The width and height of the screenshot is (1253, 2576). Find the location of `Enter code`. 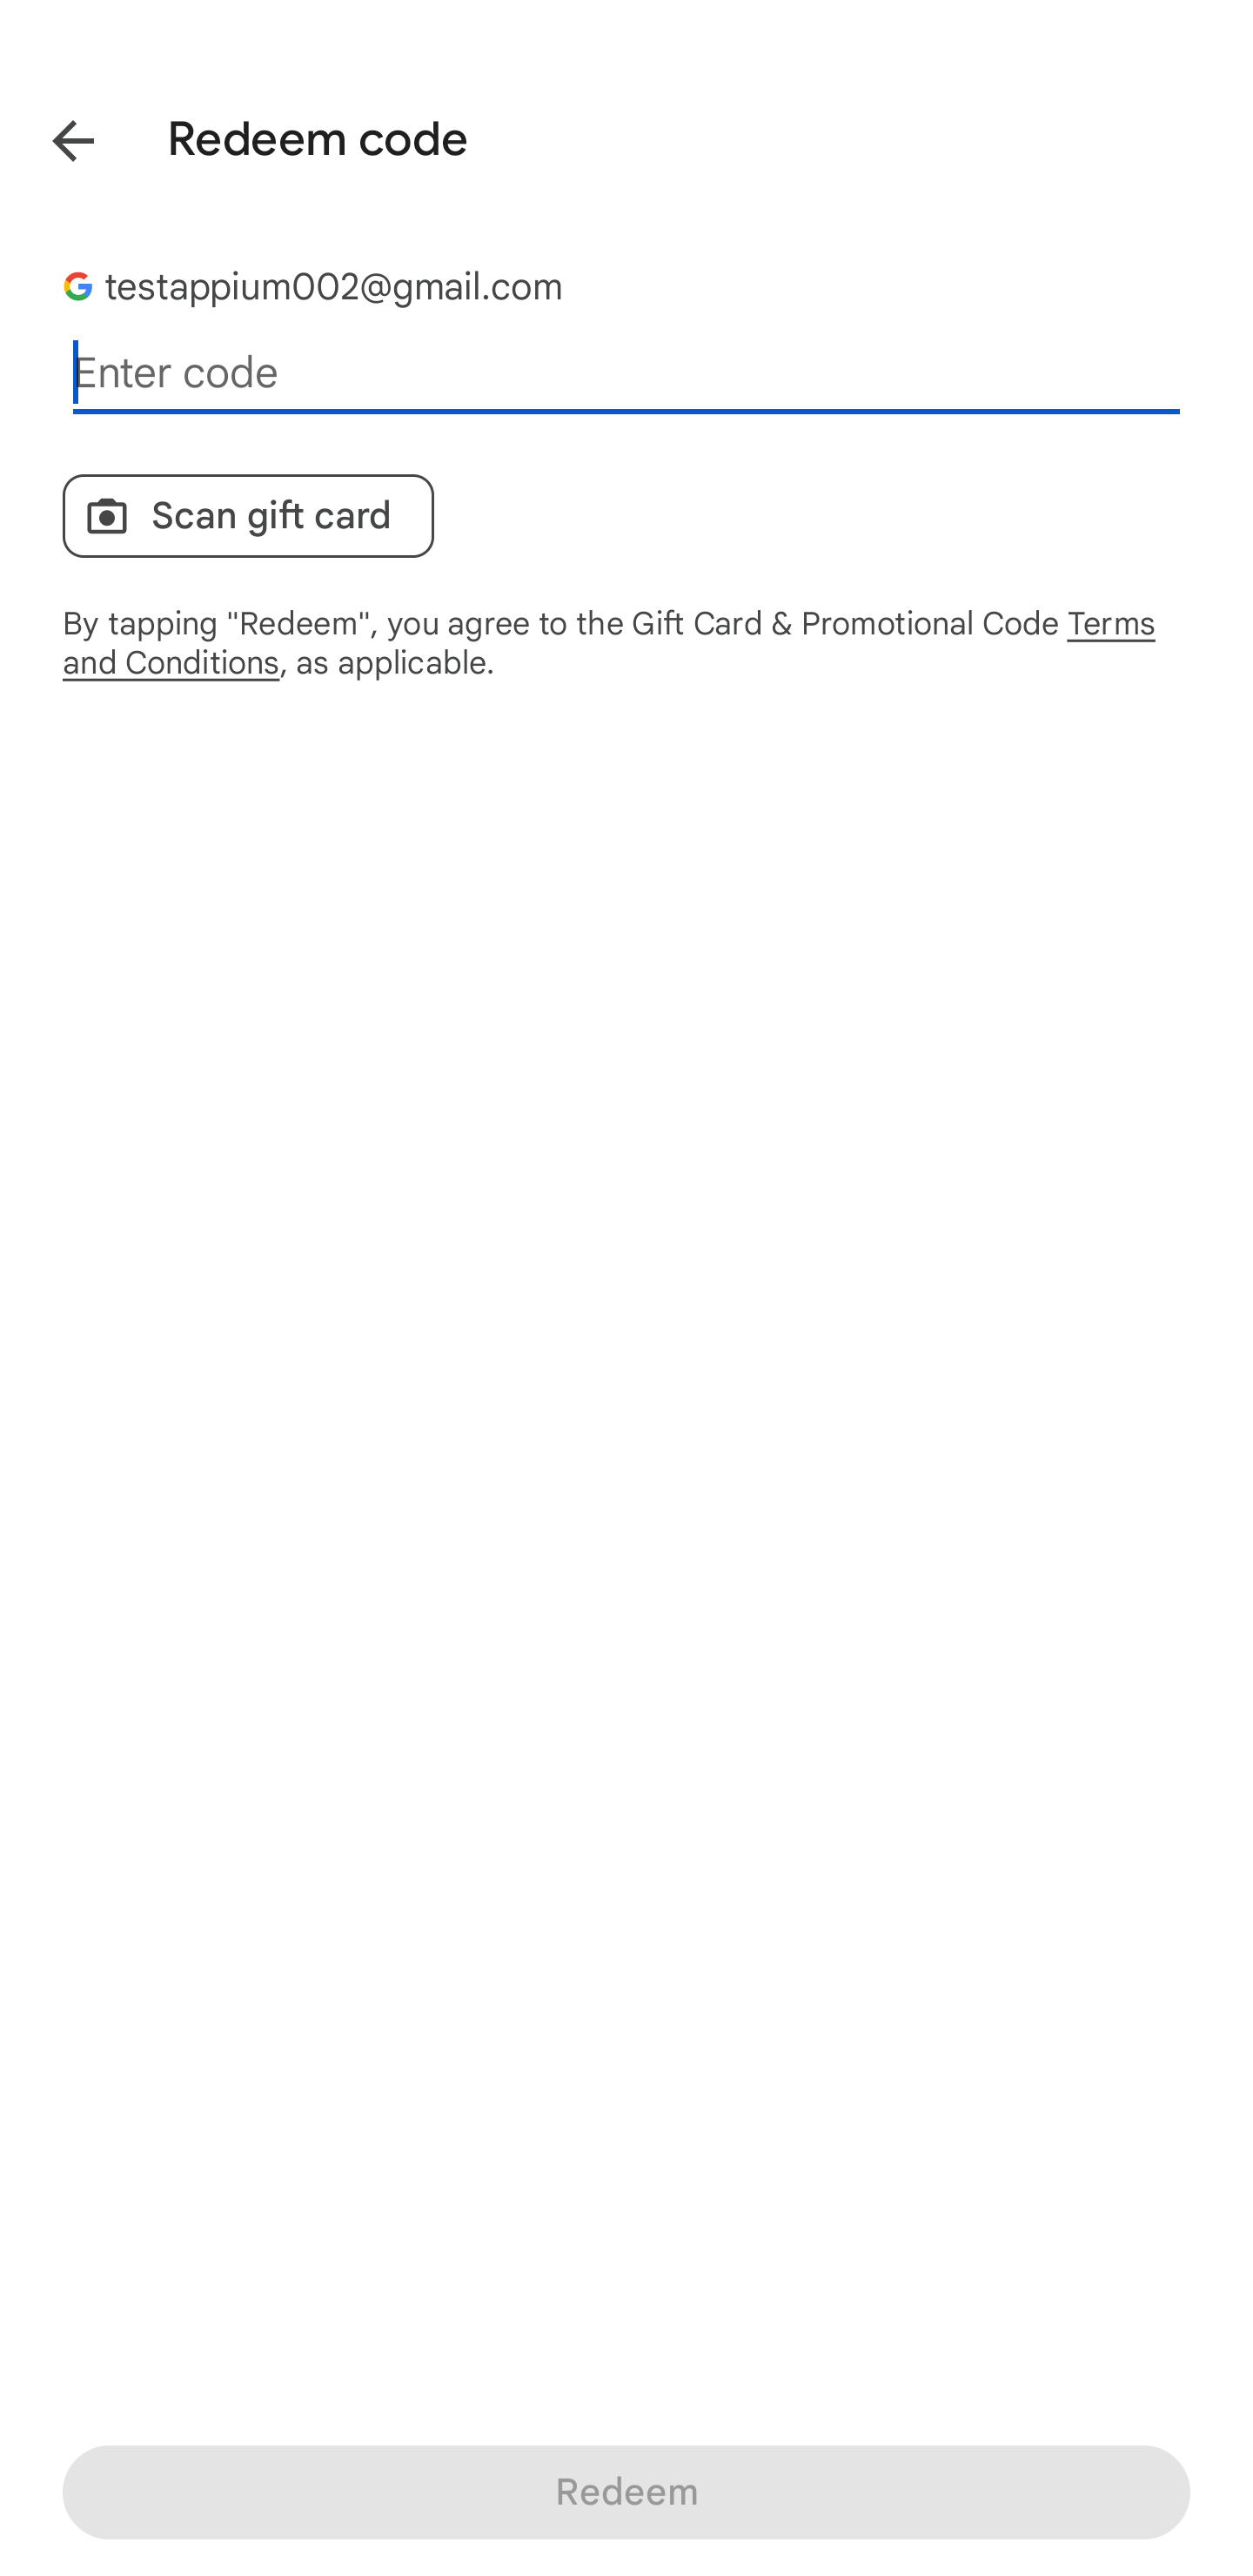

Enter code is located at coordinates (626, 373).